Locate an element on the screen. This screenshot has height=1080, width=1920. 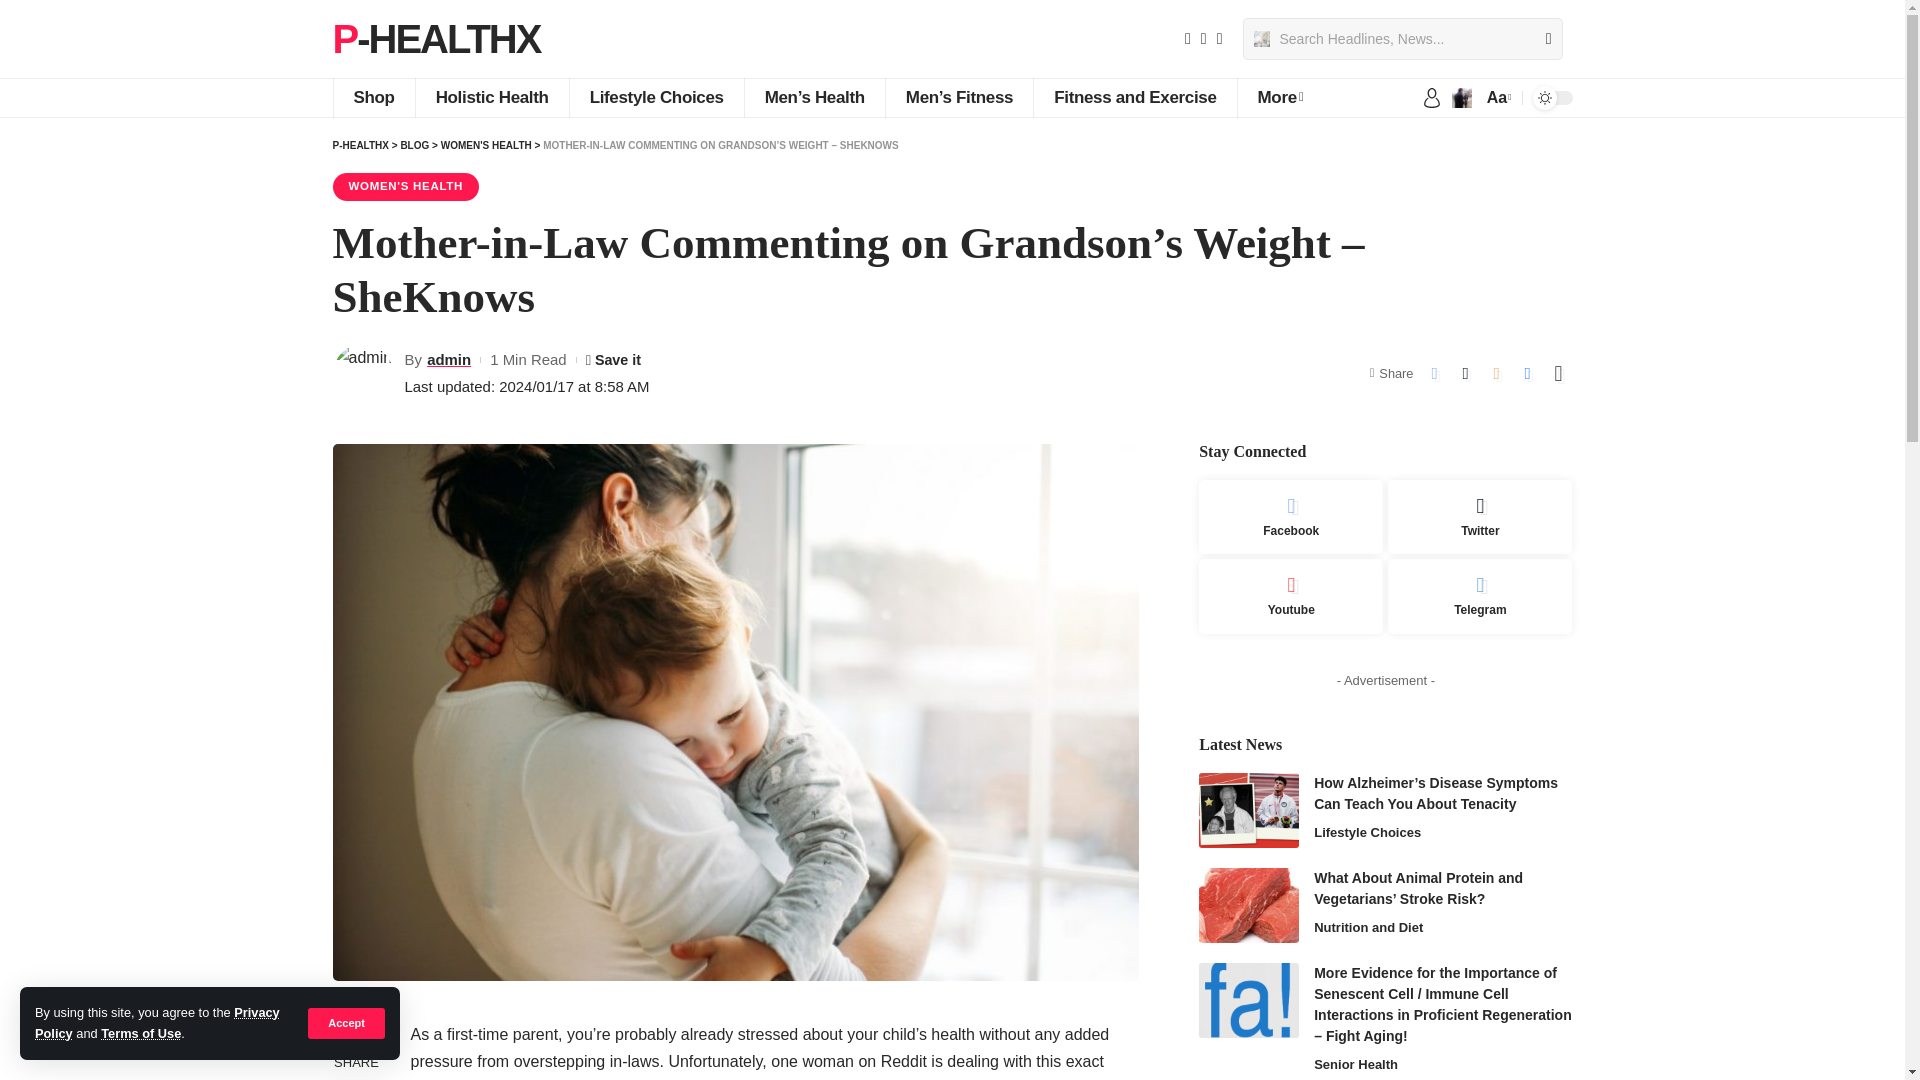
More is located at coordinates (1280, 97).